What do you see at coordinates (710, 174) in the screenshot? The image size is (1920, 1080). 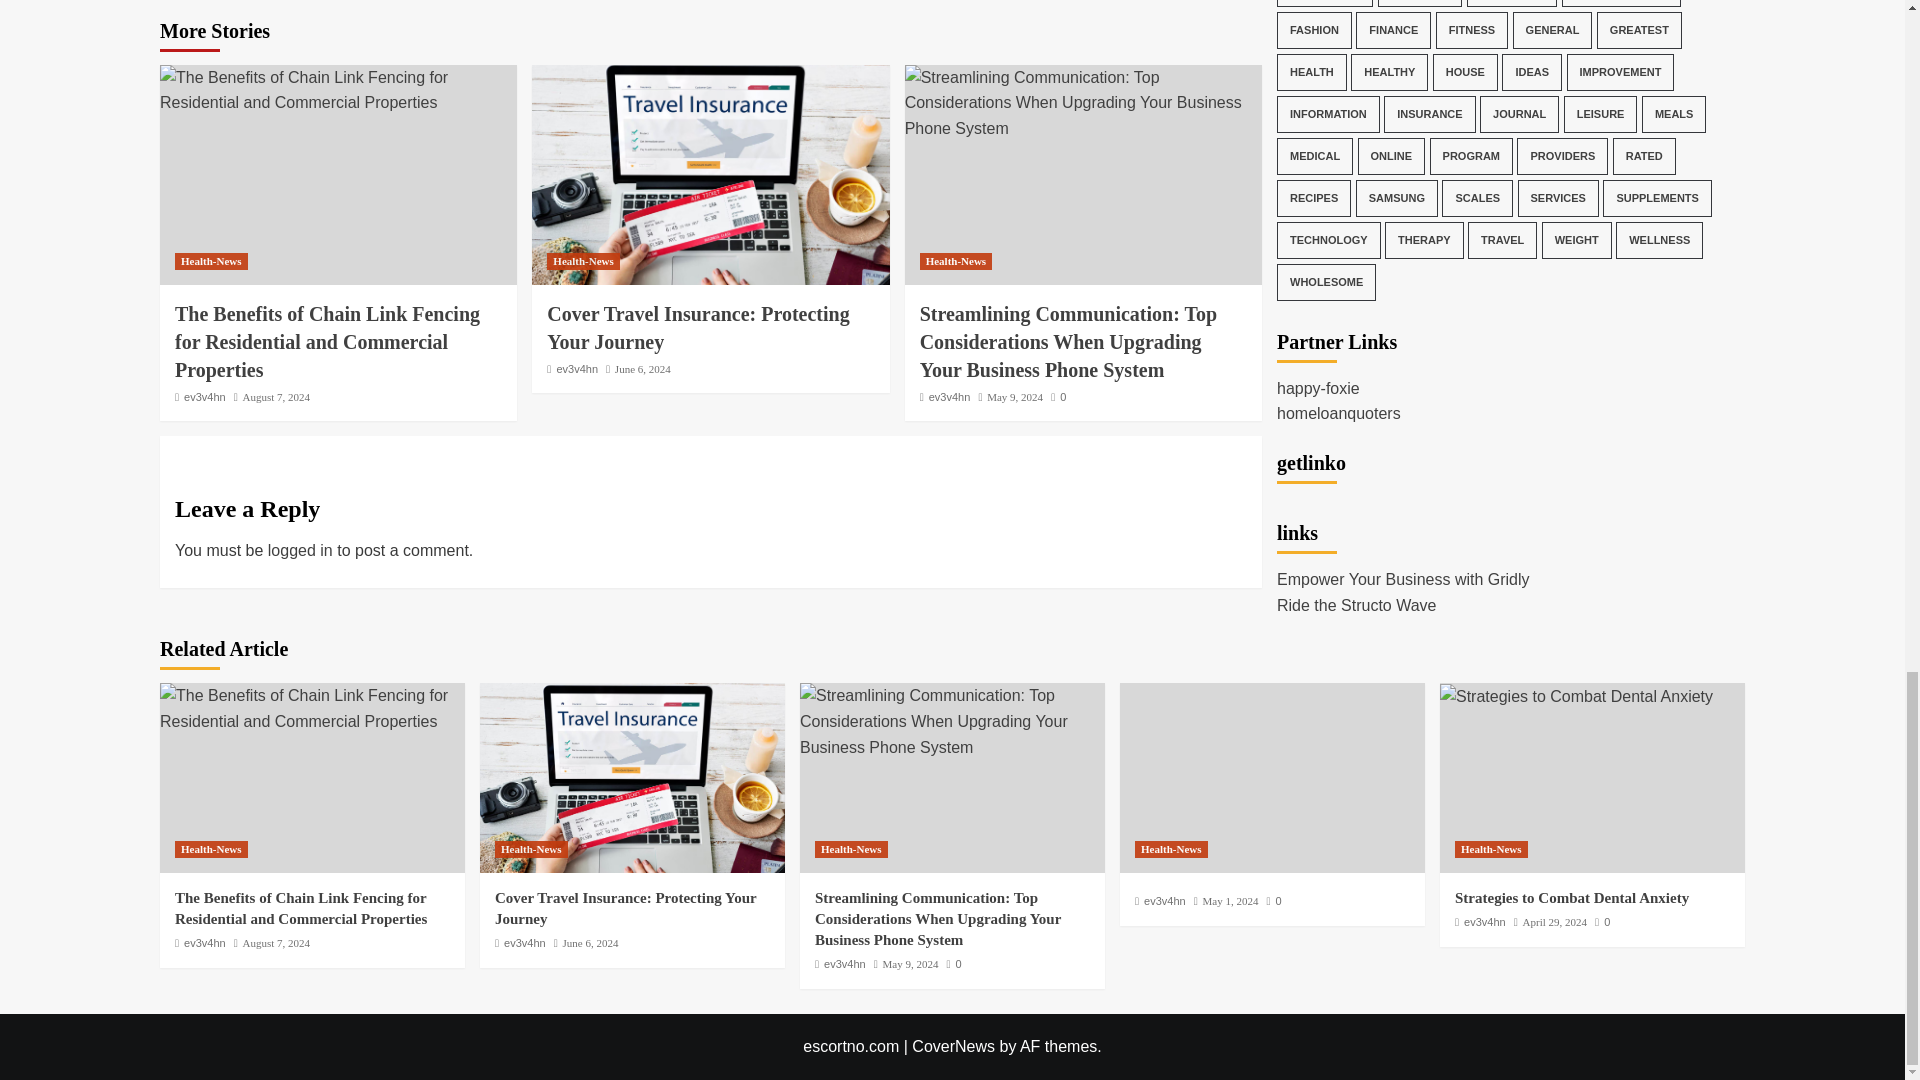 I see `Cover Travel Insurance: Protecting Your Journey` at bounding box center [710, 174].